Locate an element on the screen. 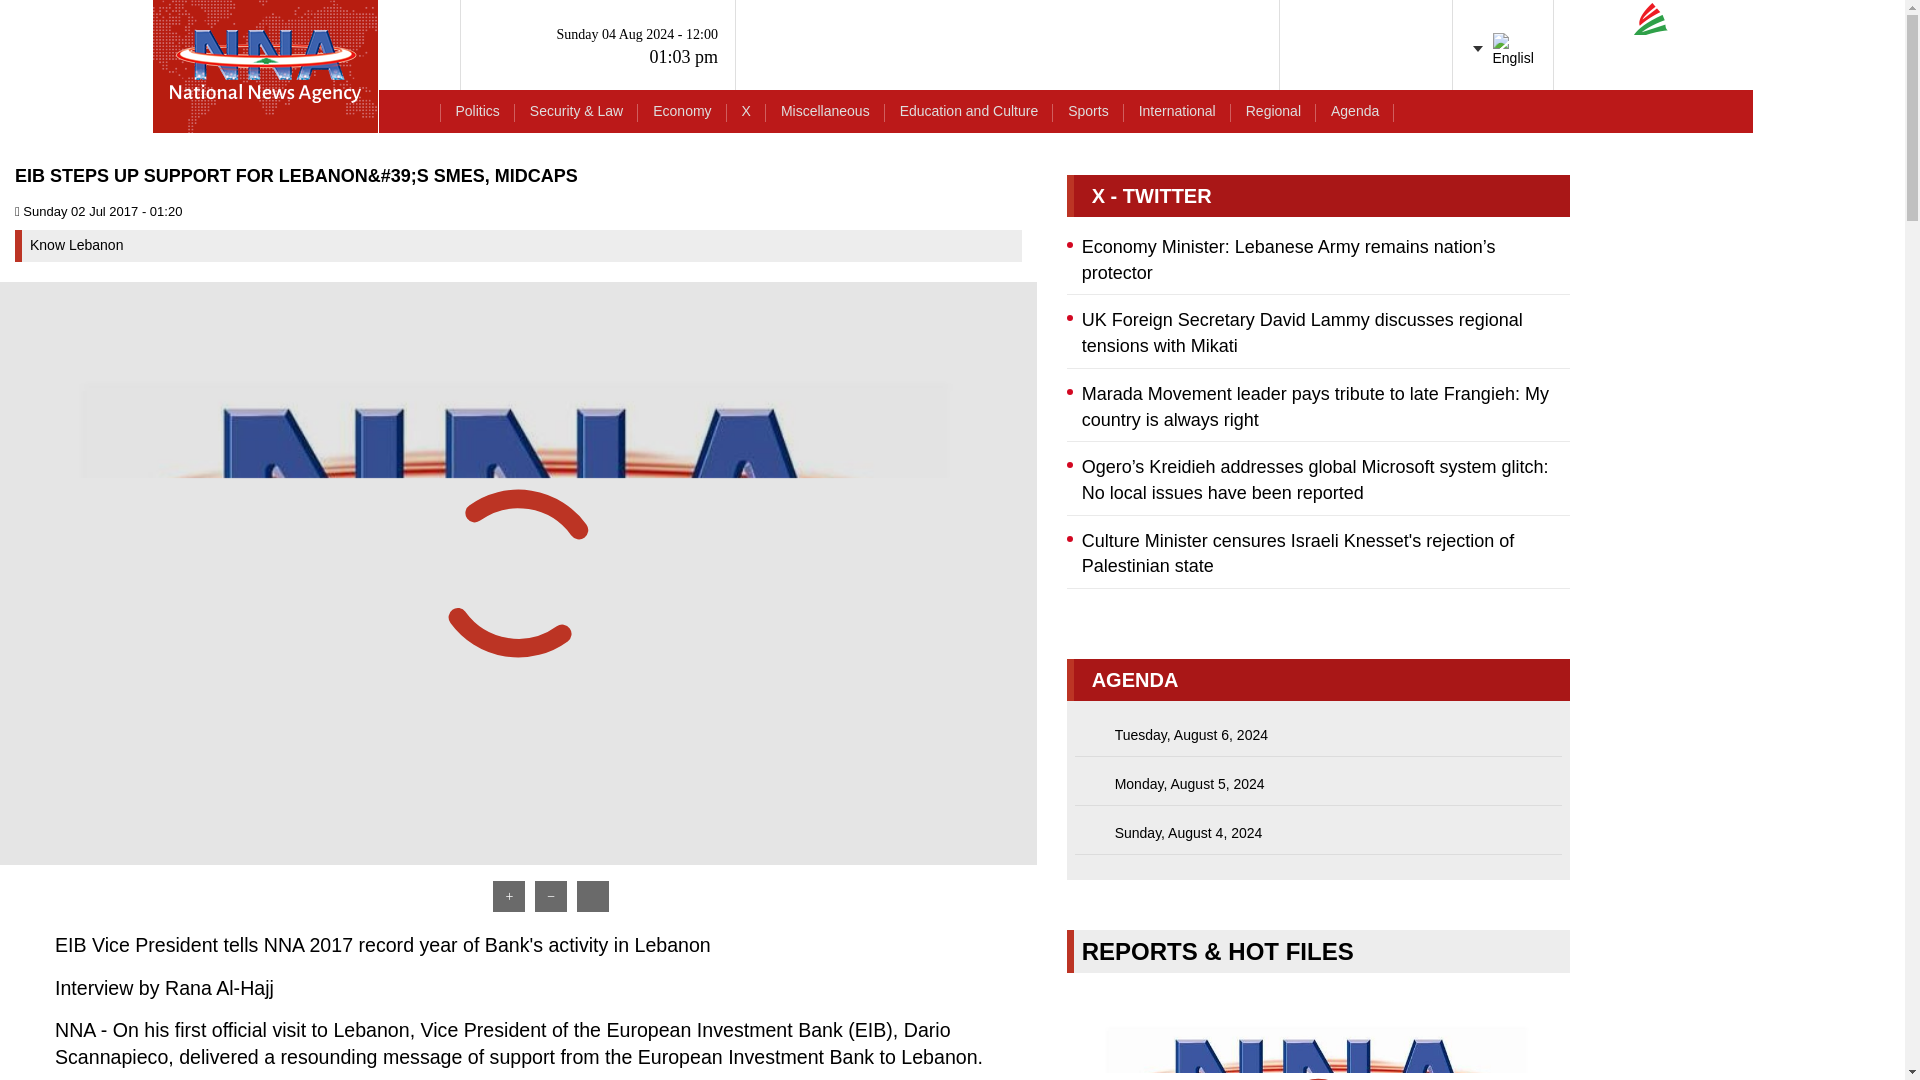  Download is located at coordinates (1014, 842).